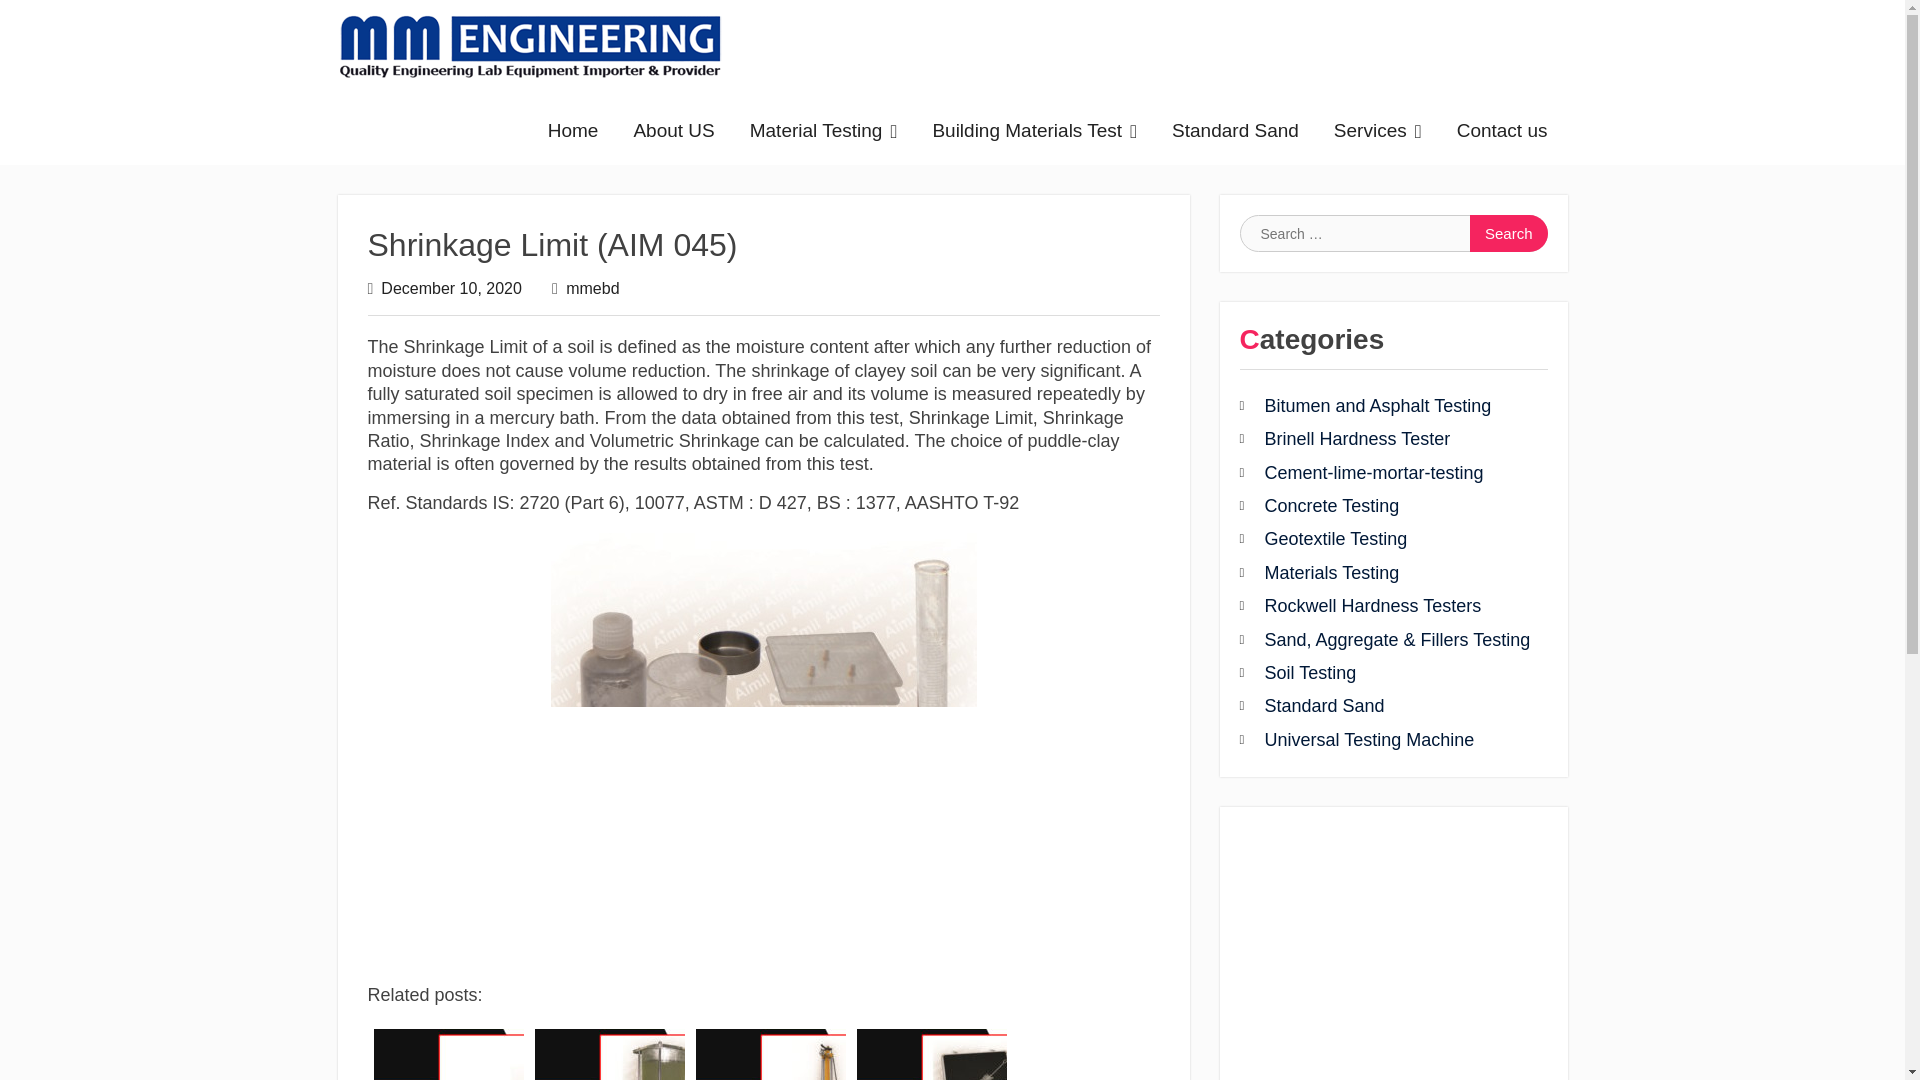 The height and width of the screenshot is (1080, 1920). What do you see at coordinates (1378, 130) in the screenshot?
I see `Services` at bounding box center [1378, 130].